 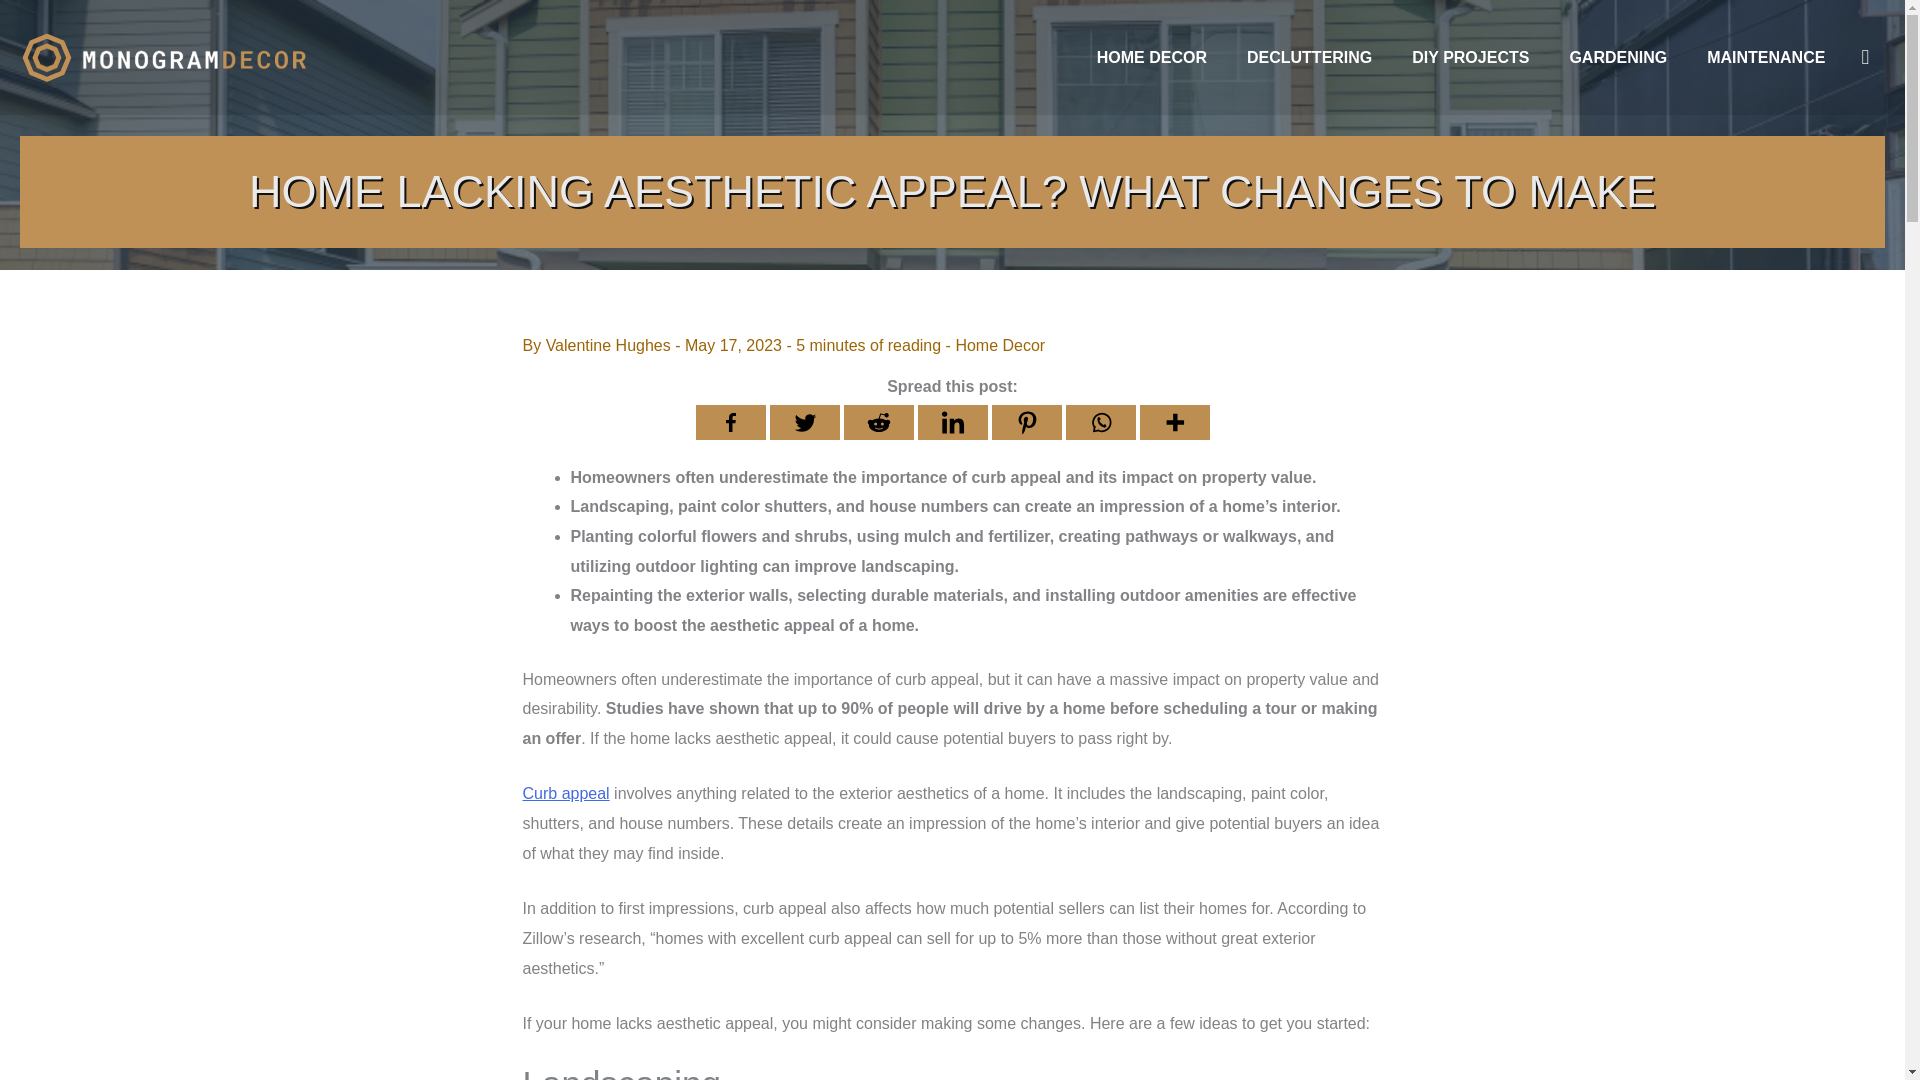 What do you see at coordinates (610, 345) in the screenshot?
I see `Valentine Hughes` at bounding box center [610, 345].